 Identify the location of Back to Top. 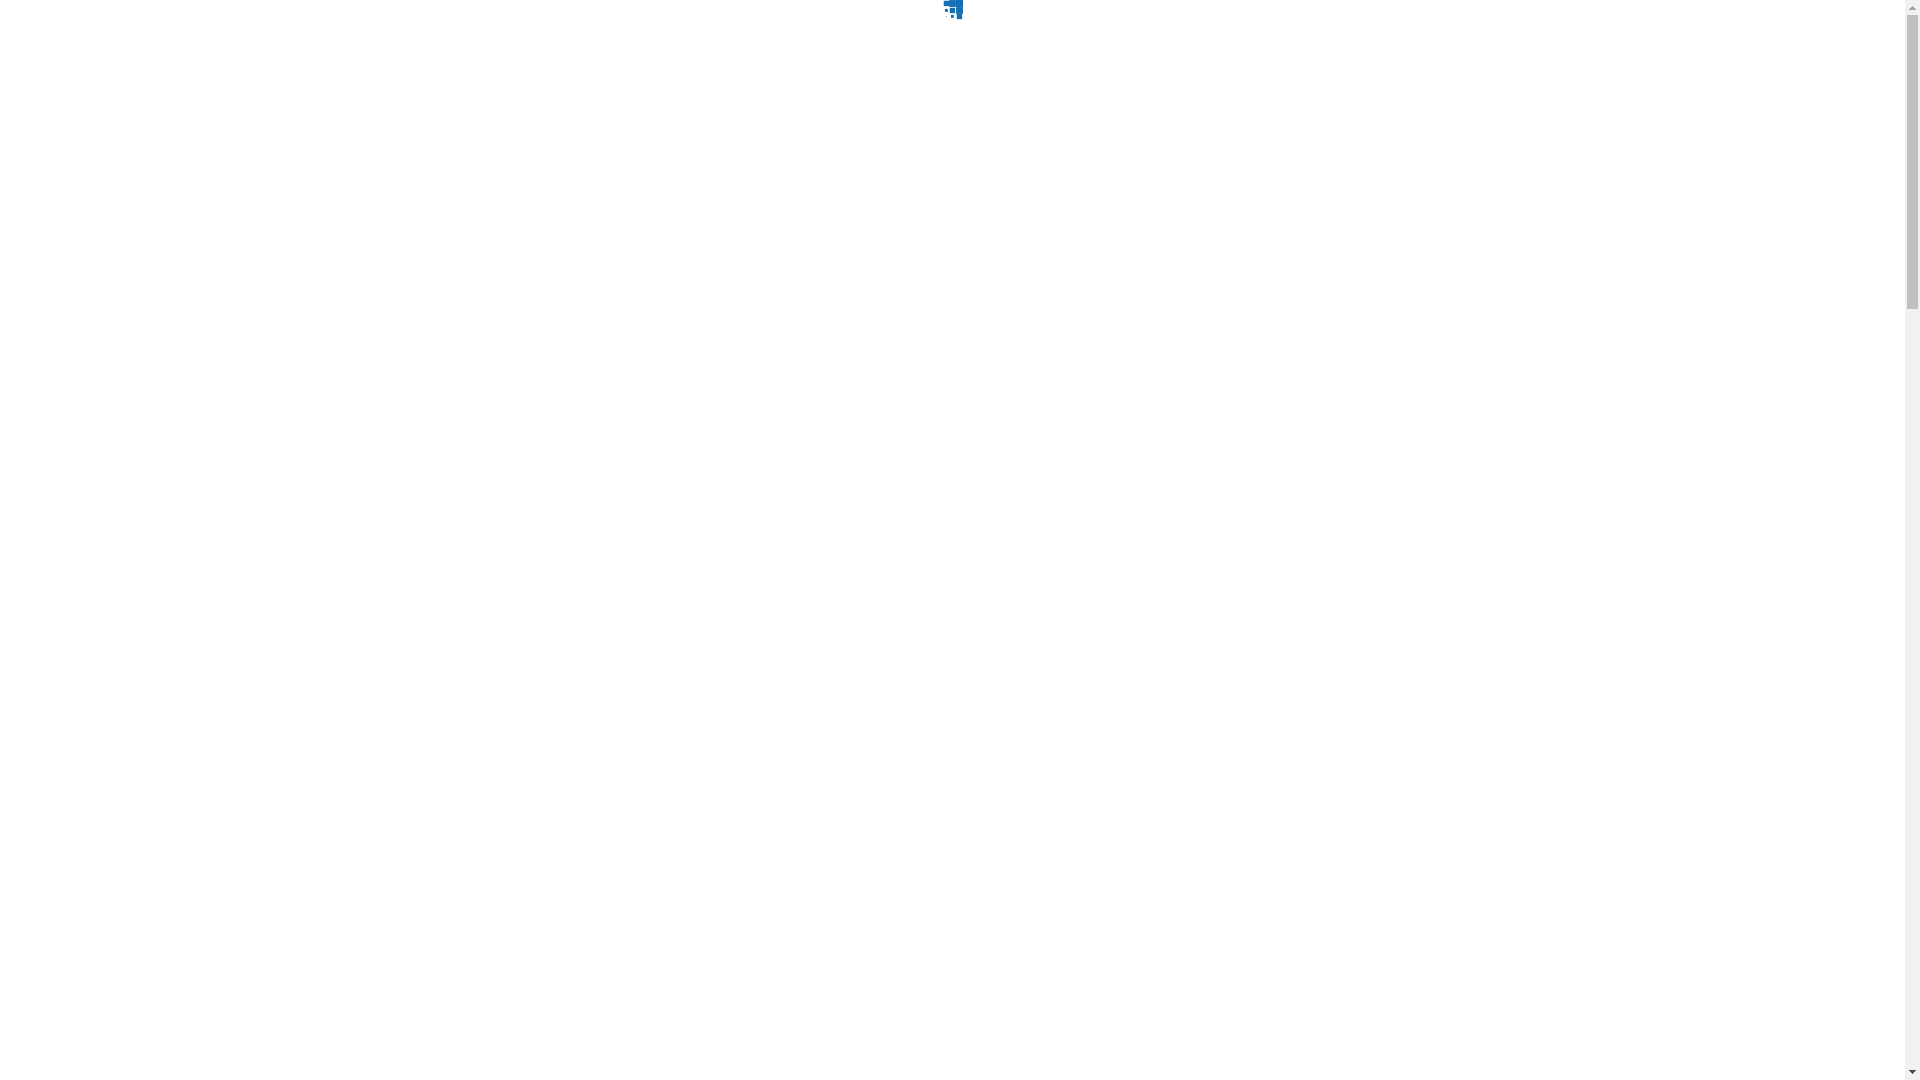
(10, 22).